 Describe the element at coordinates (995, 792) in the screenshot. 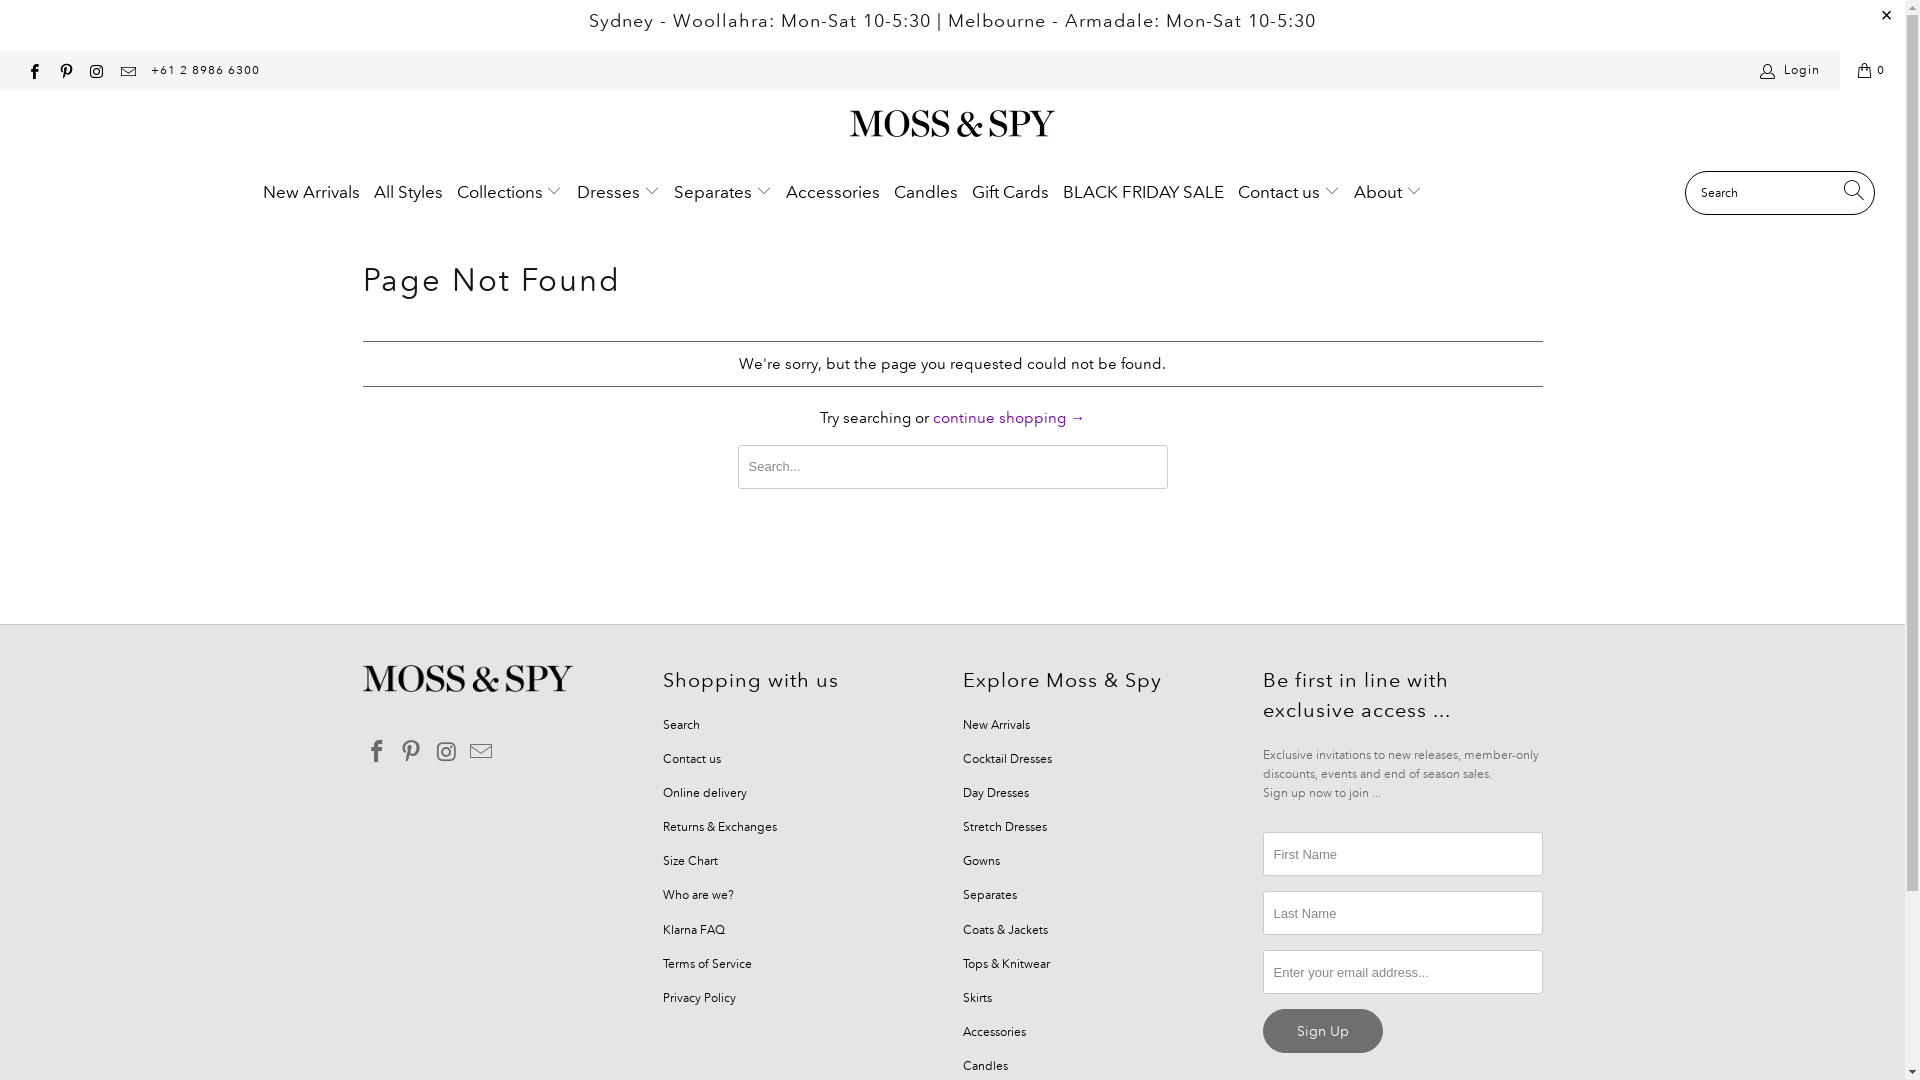

I see `Day Dresses` at that location.